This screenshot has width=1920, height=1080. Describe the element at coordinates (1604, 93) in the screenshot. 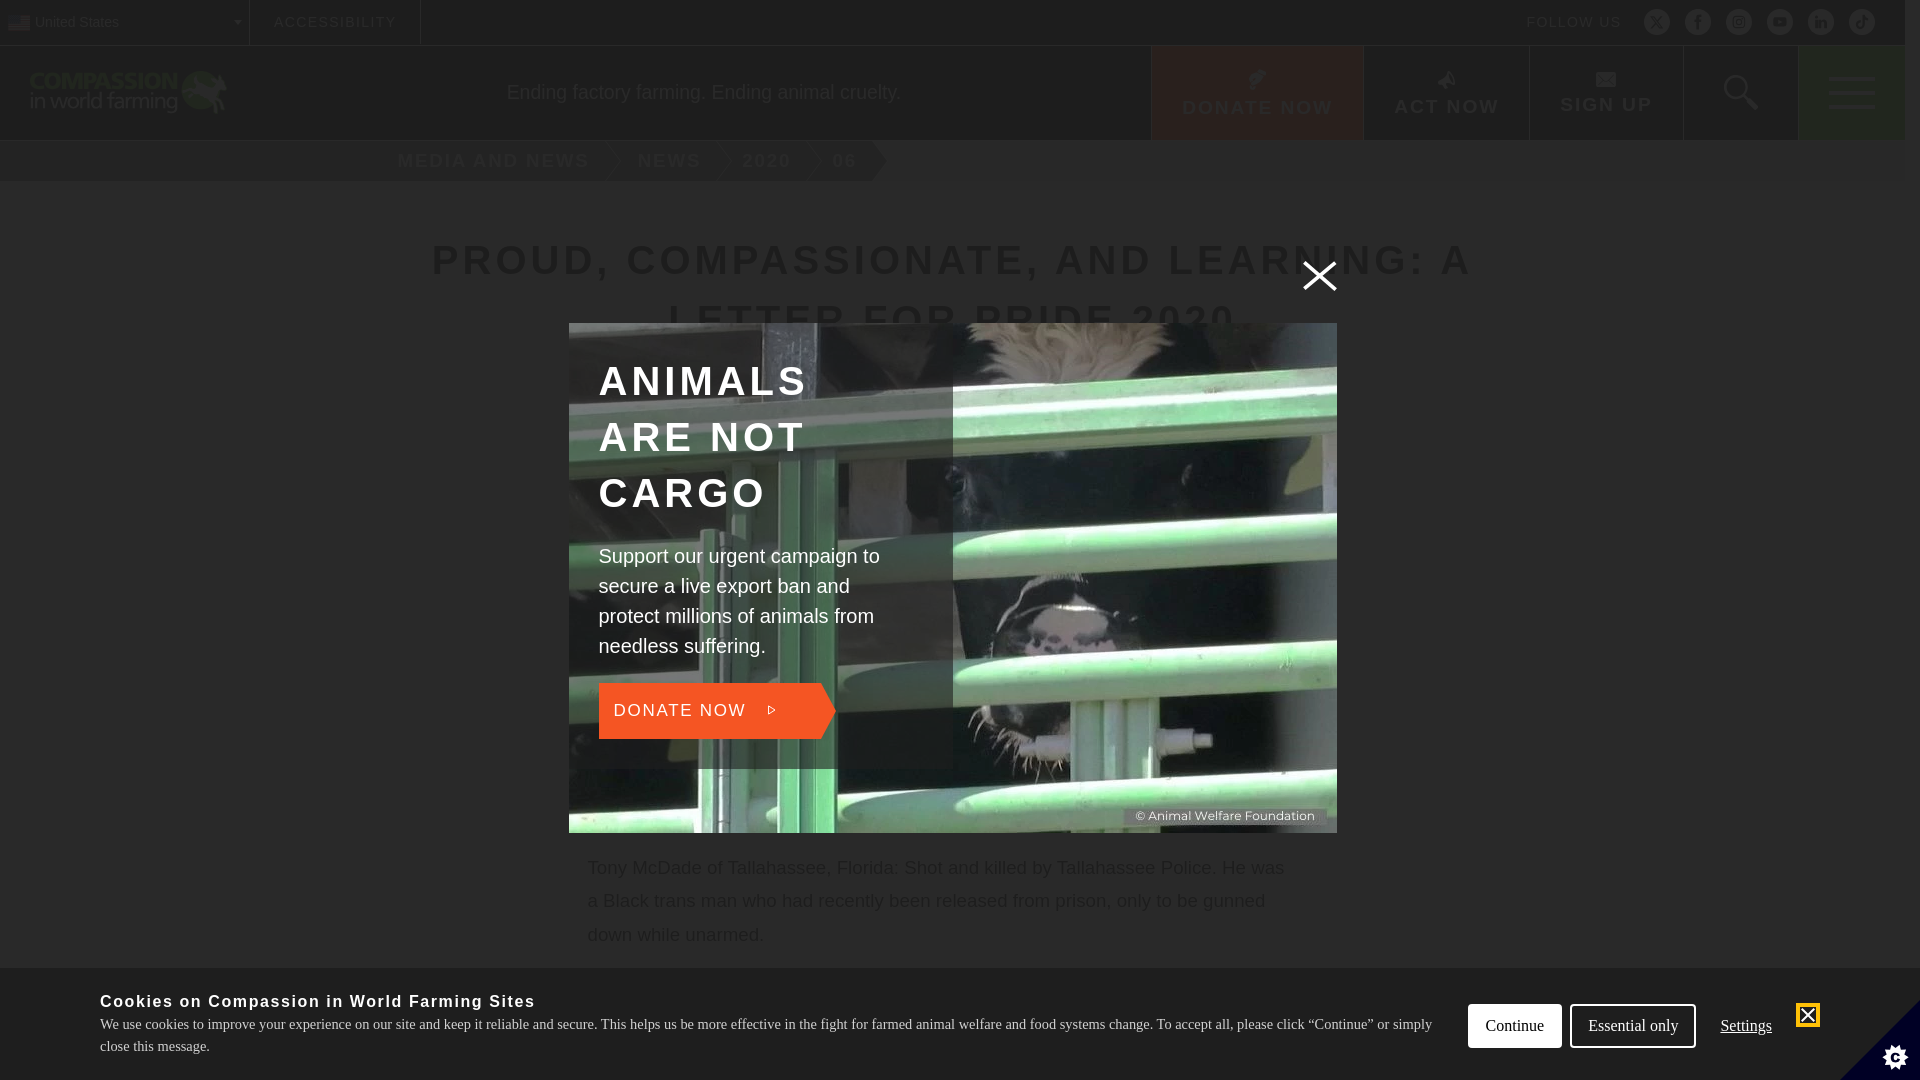

I see `SIGN UP` at that location.